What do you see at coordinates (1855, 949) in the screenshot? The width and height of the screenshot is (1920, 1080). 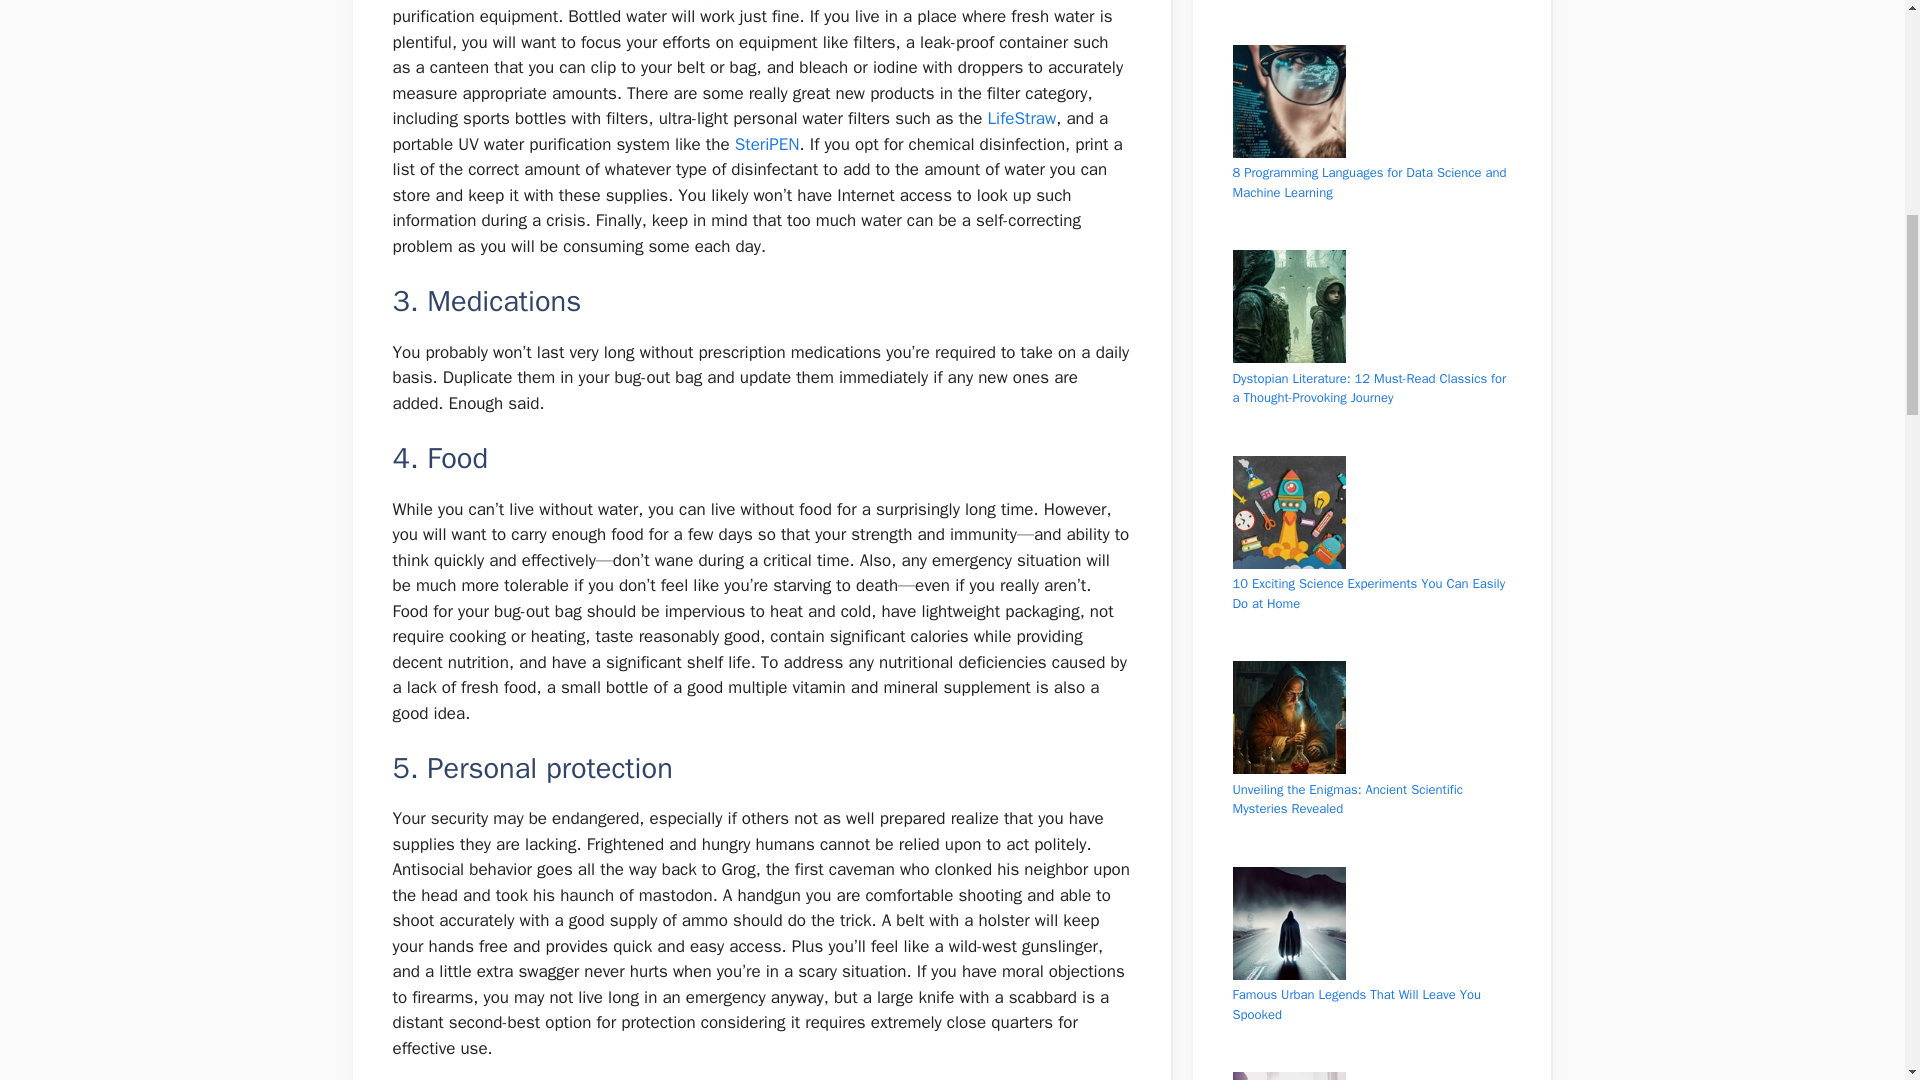 I see `Scroll back to top` at bounding box center [1855, 949].